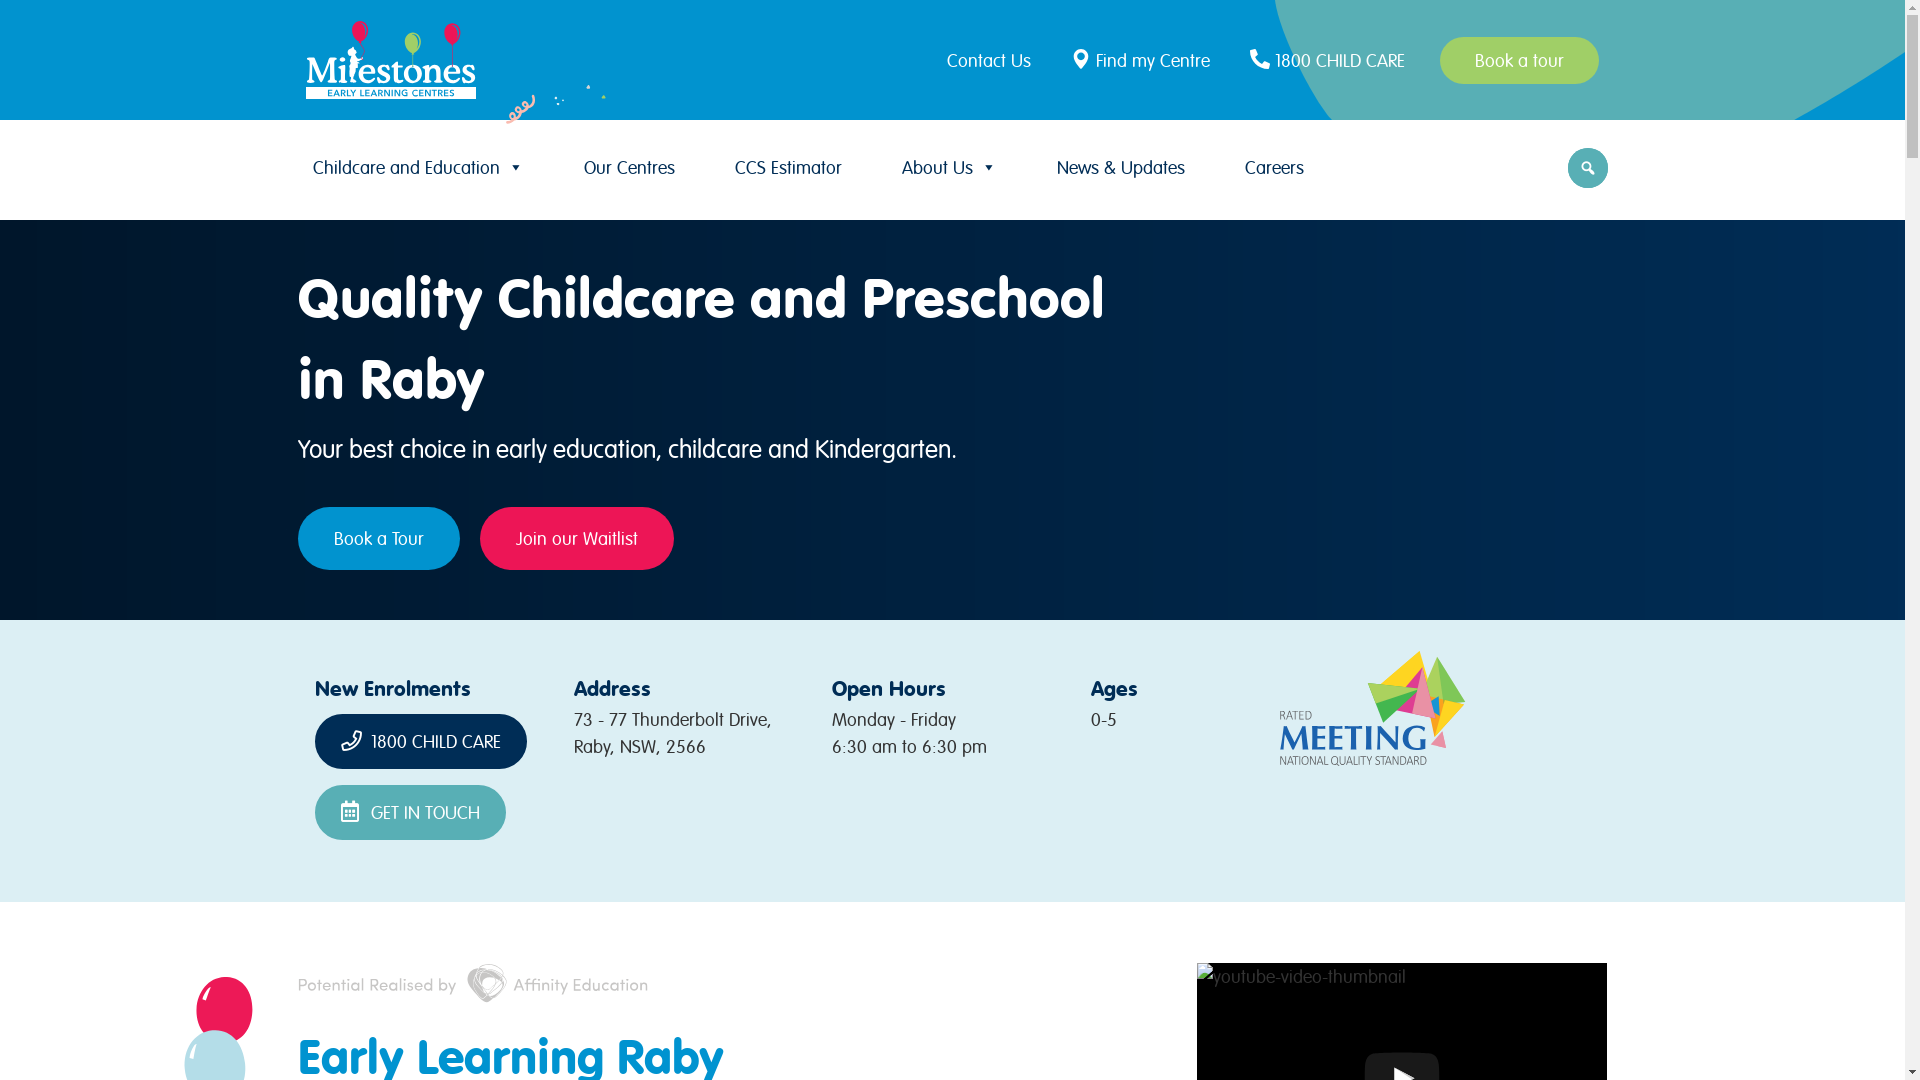 The height and width of the screenshot is (1080, 1920). I want to click on Careers, so click(1274, 168).